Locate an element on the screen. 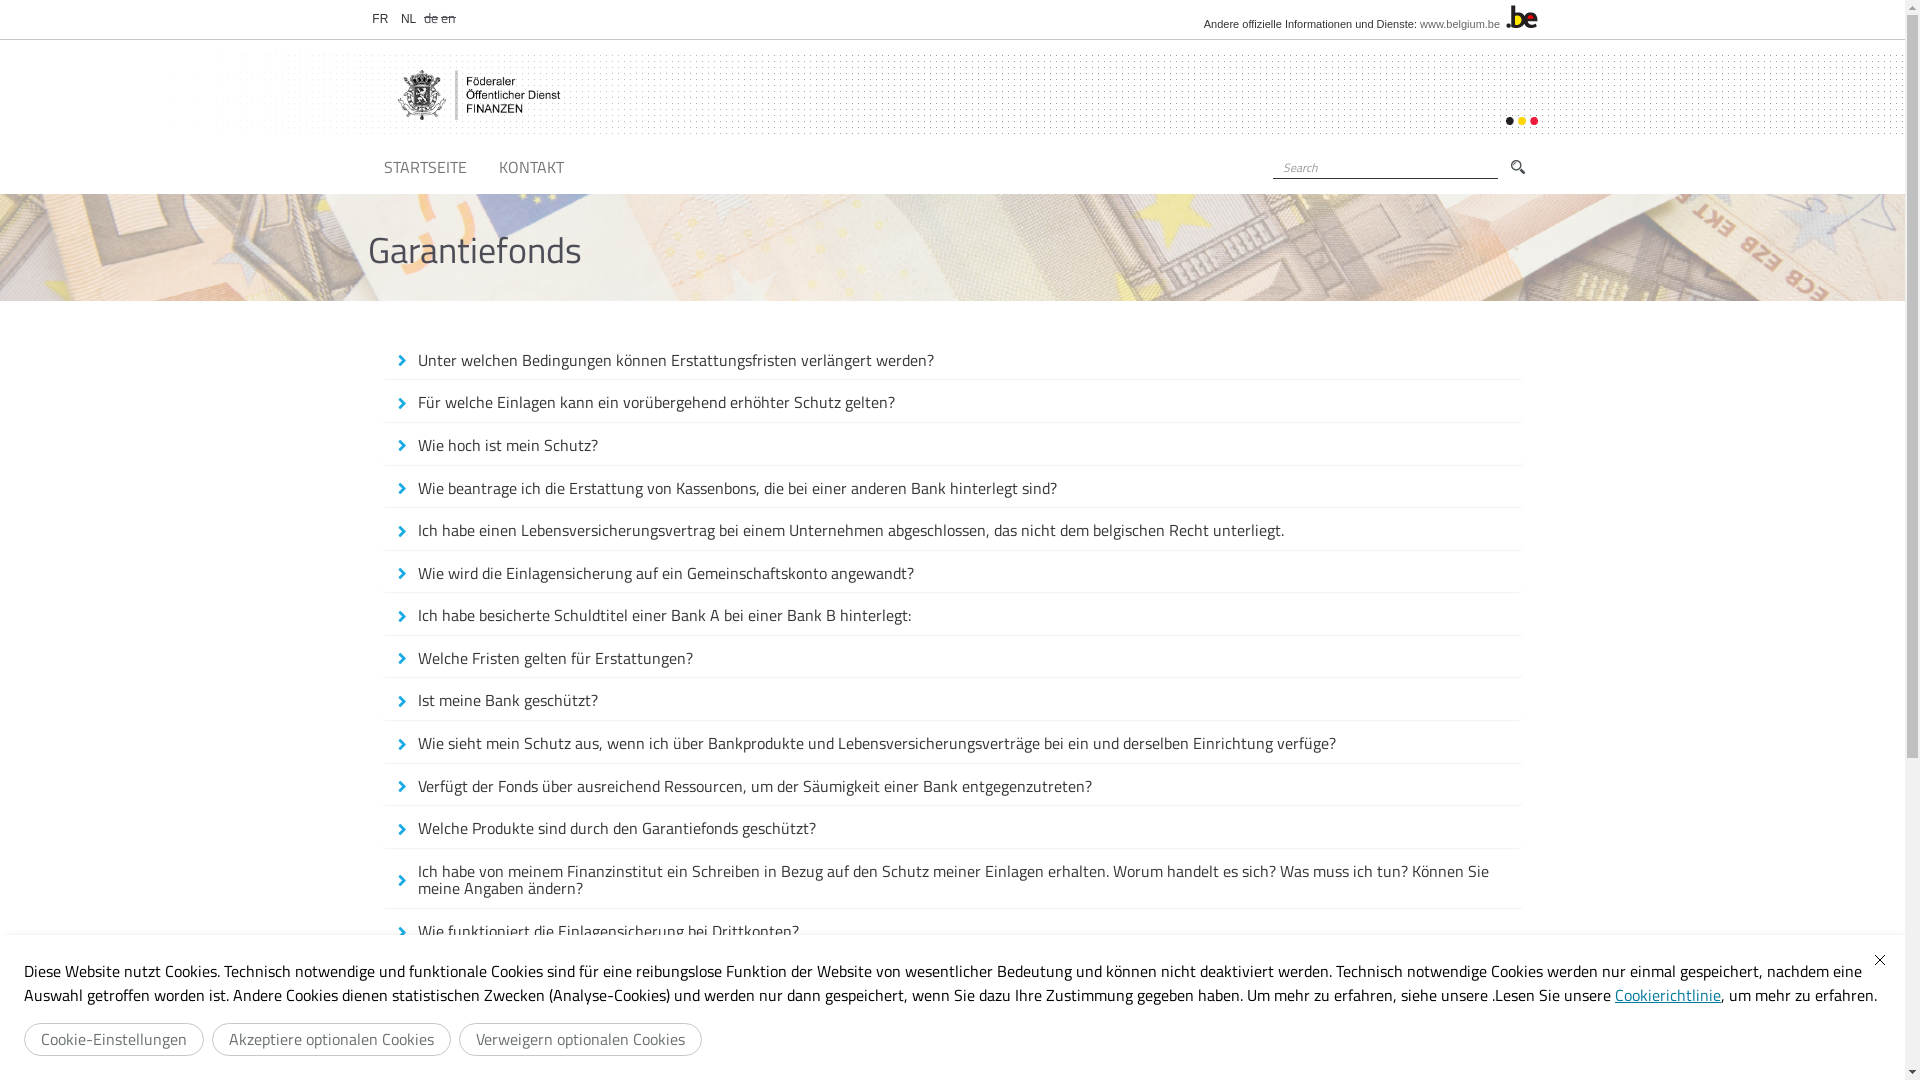 This screenshot has width=1920, height=1080. Wer hat Anspruch auf eine Erstattung? is located at coordinates (952, 1060).